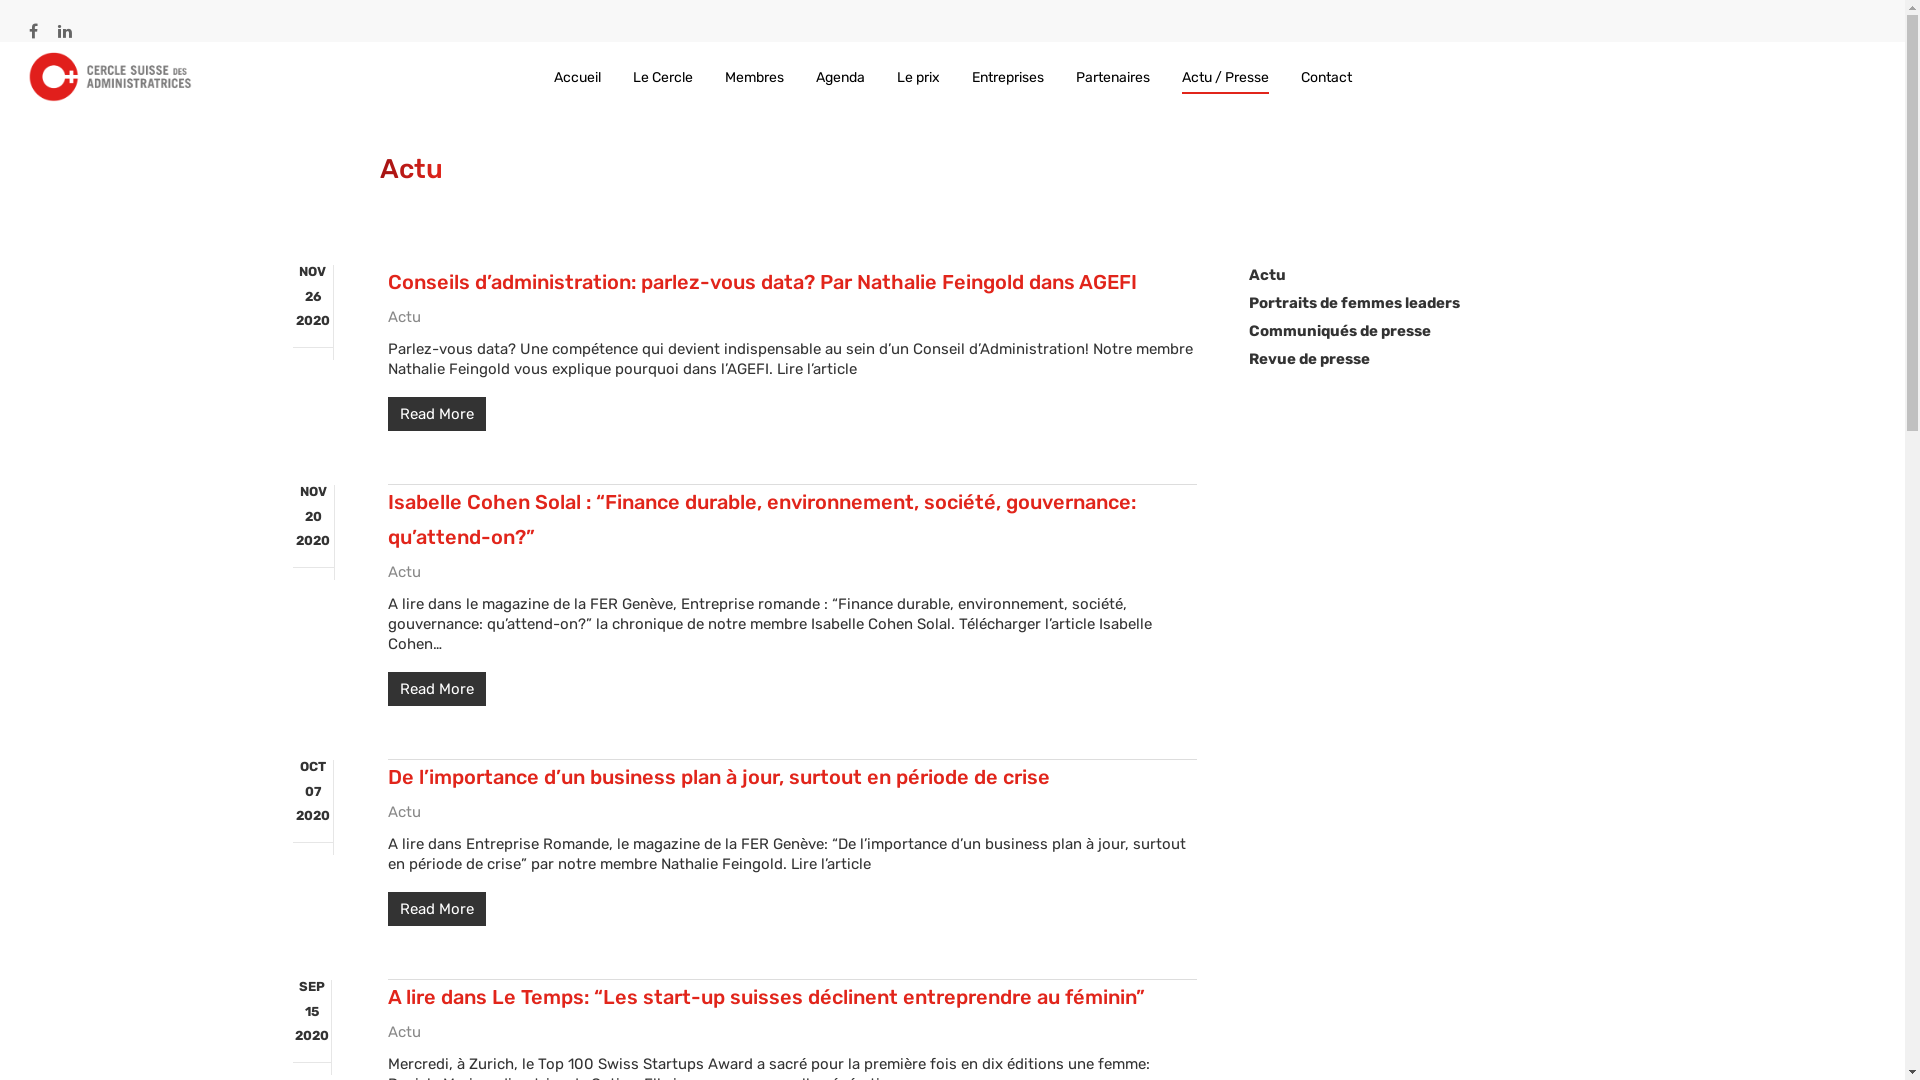  Describe the element at coordinates (792, 688) in the screenshot. I see `Read More` at that location.